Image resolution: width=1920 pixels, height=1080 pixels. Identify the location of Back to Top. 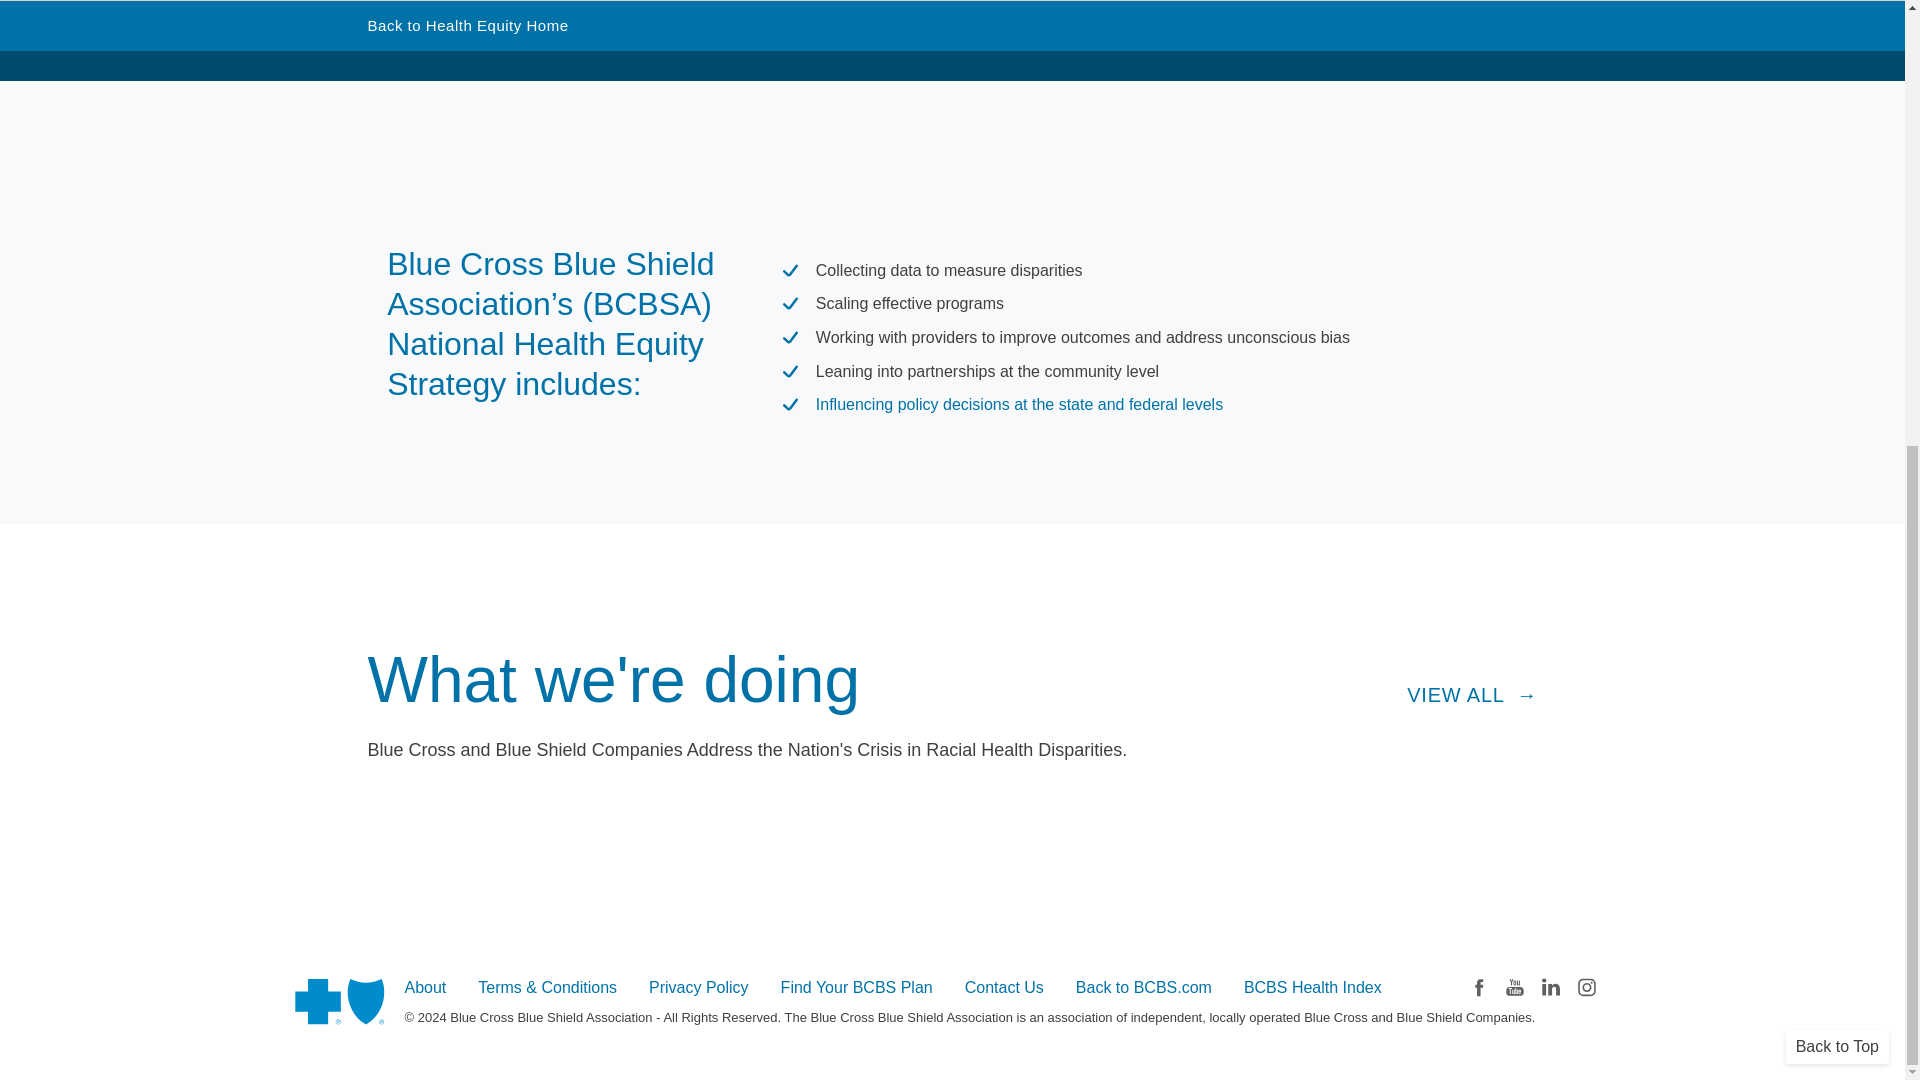
(1837, 296).